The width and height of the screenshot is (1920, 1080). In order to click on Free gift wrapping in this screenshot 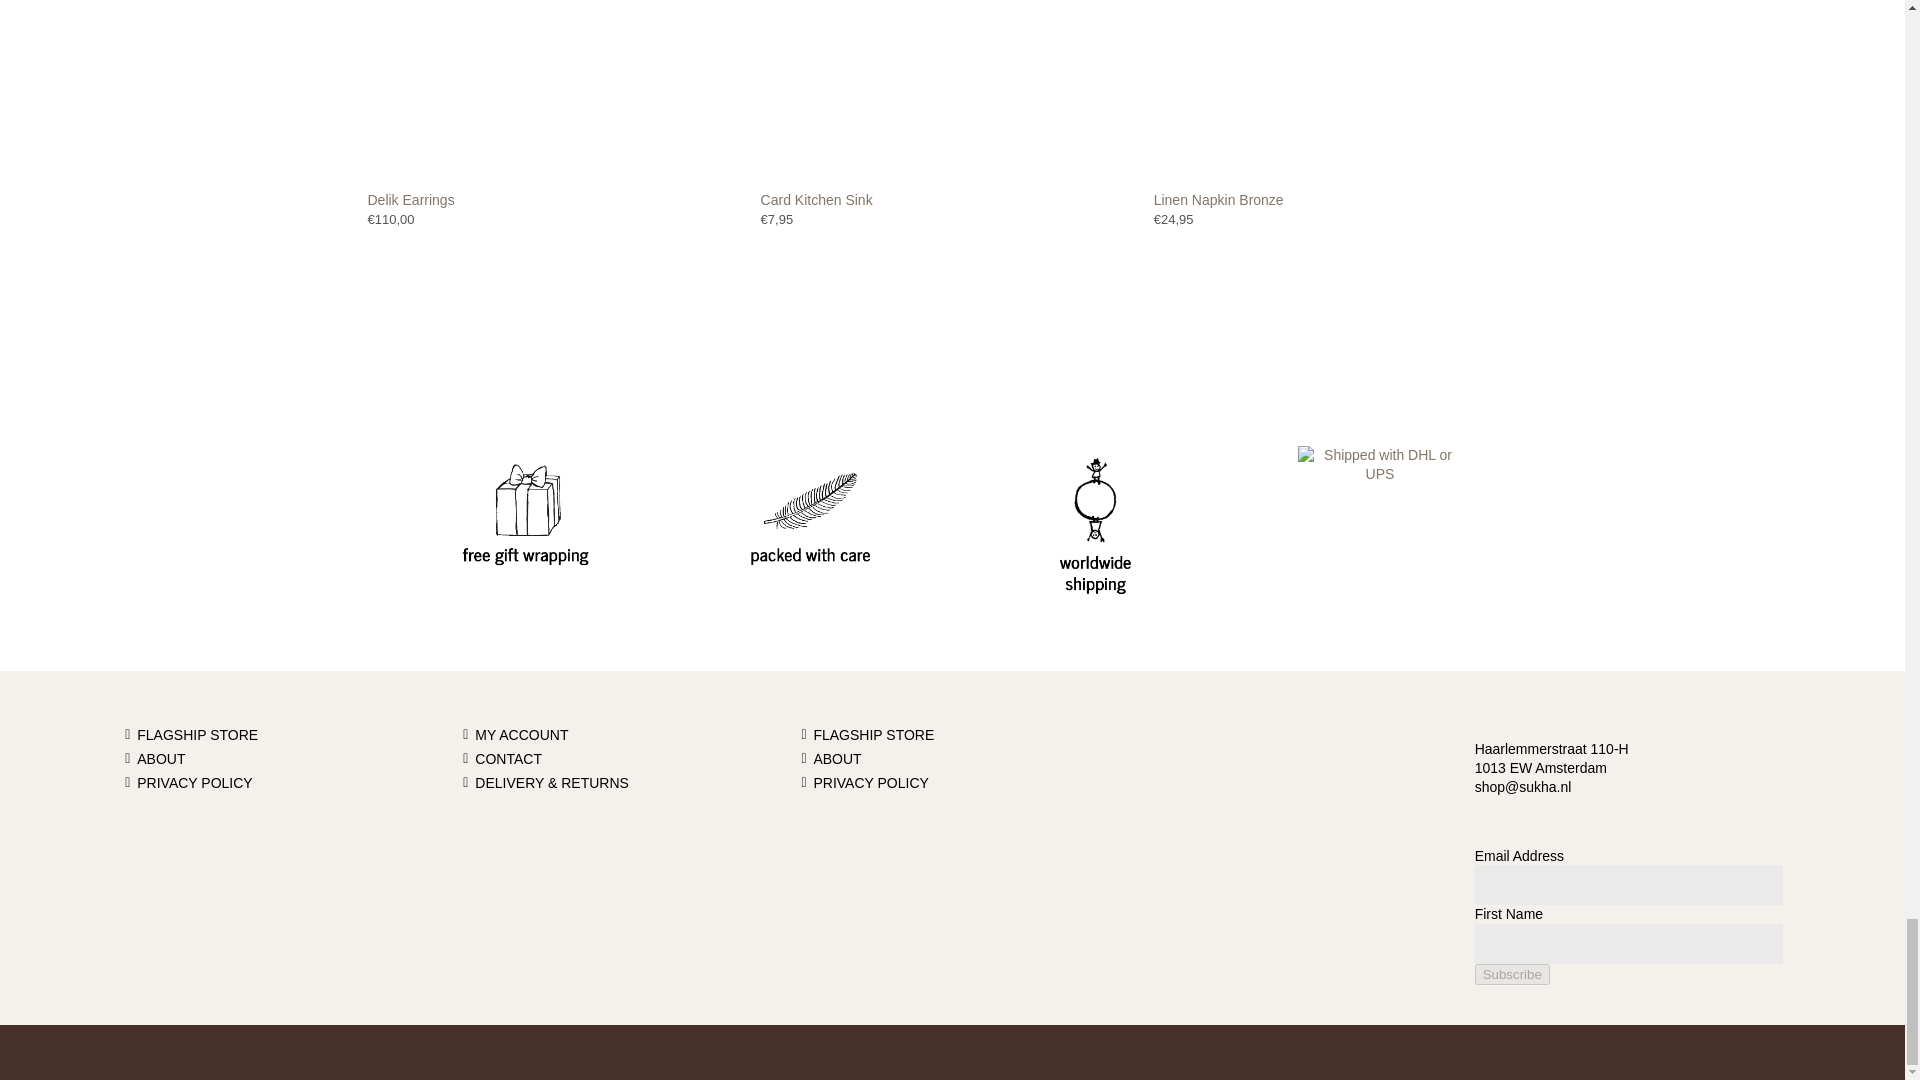, I will do `click(524, 528)`.